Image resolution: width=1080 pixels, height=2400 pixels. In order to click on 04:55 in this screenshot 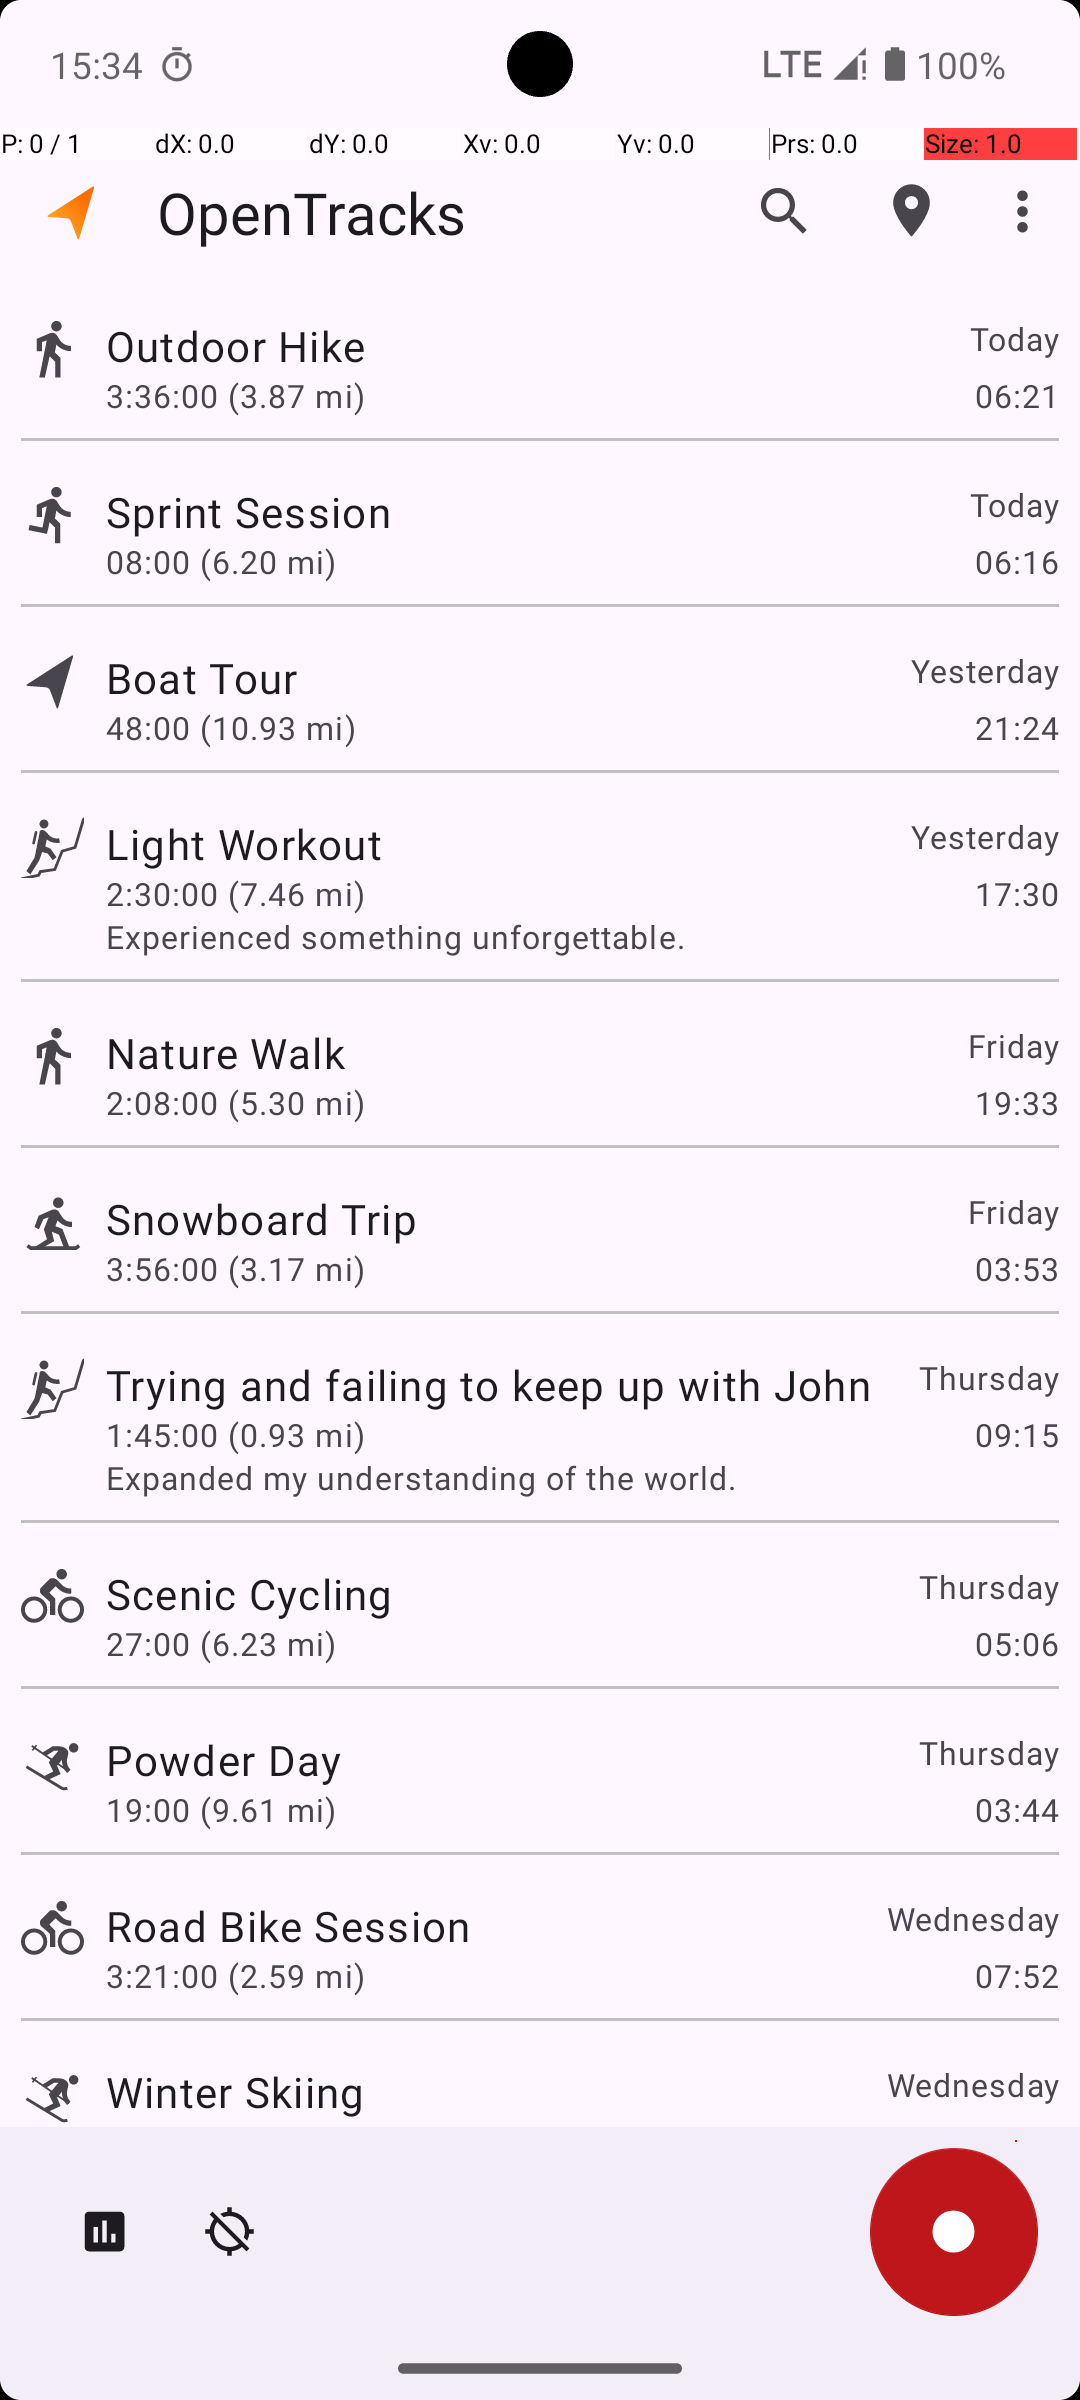, I will do `click(1016, 2142)`.